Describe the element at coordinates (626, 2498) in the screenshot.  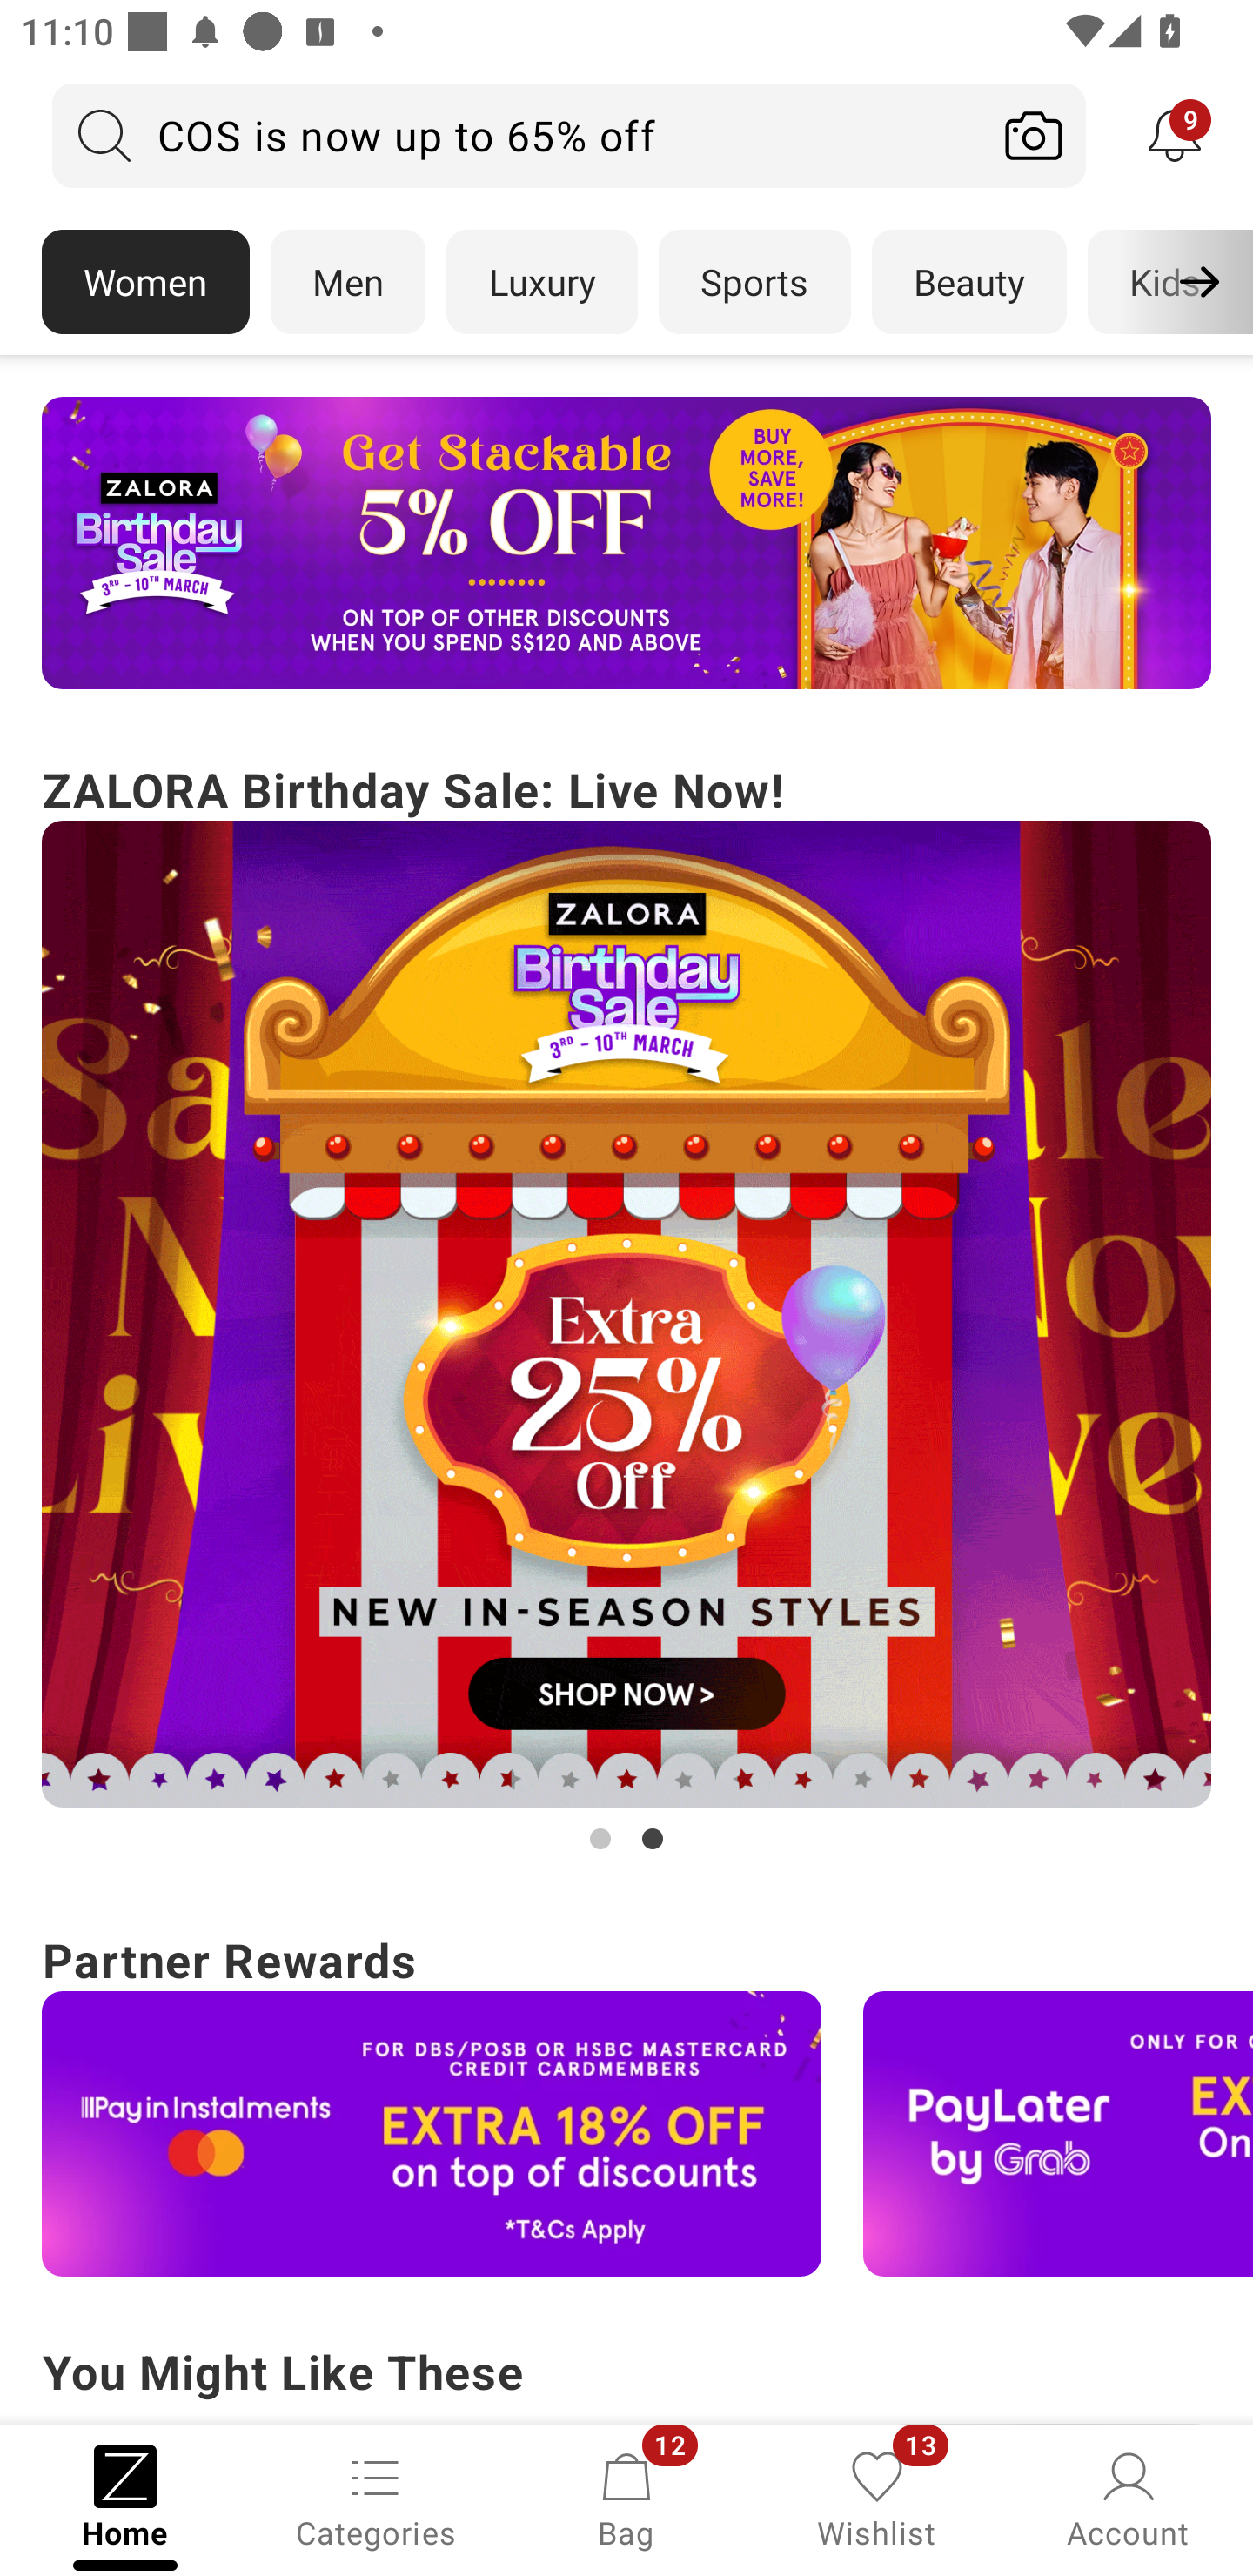
I see `Bag, 12 new notifications Bag` at that location.